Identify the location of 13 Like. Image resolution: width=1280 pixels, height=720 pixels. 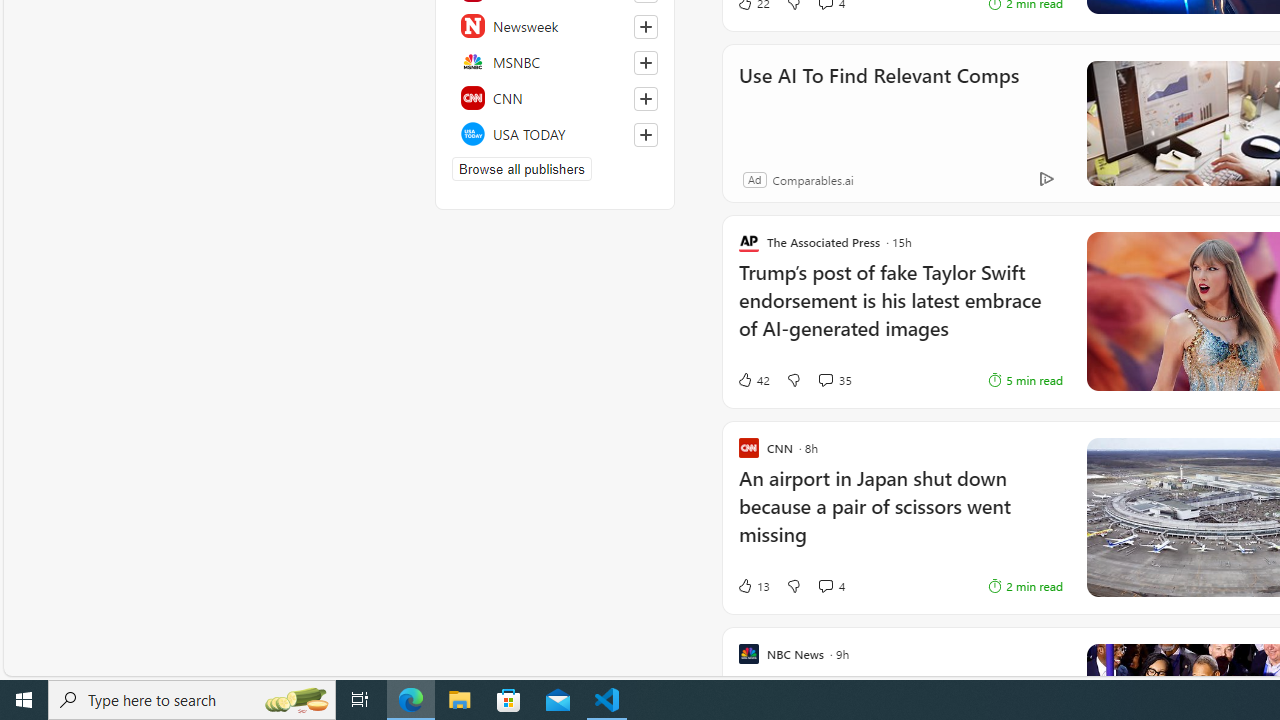
(753, 586).